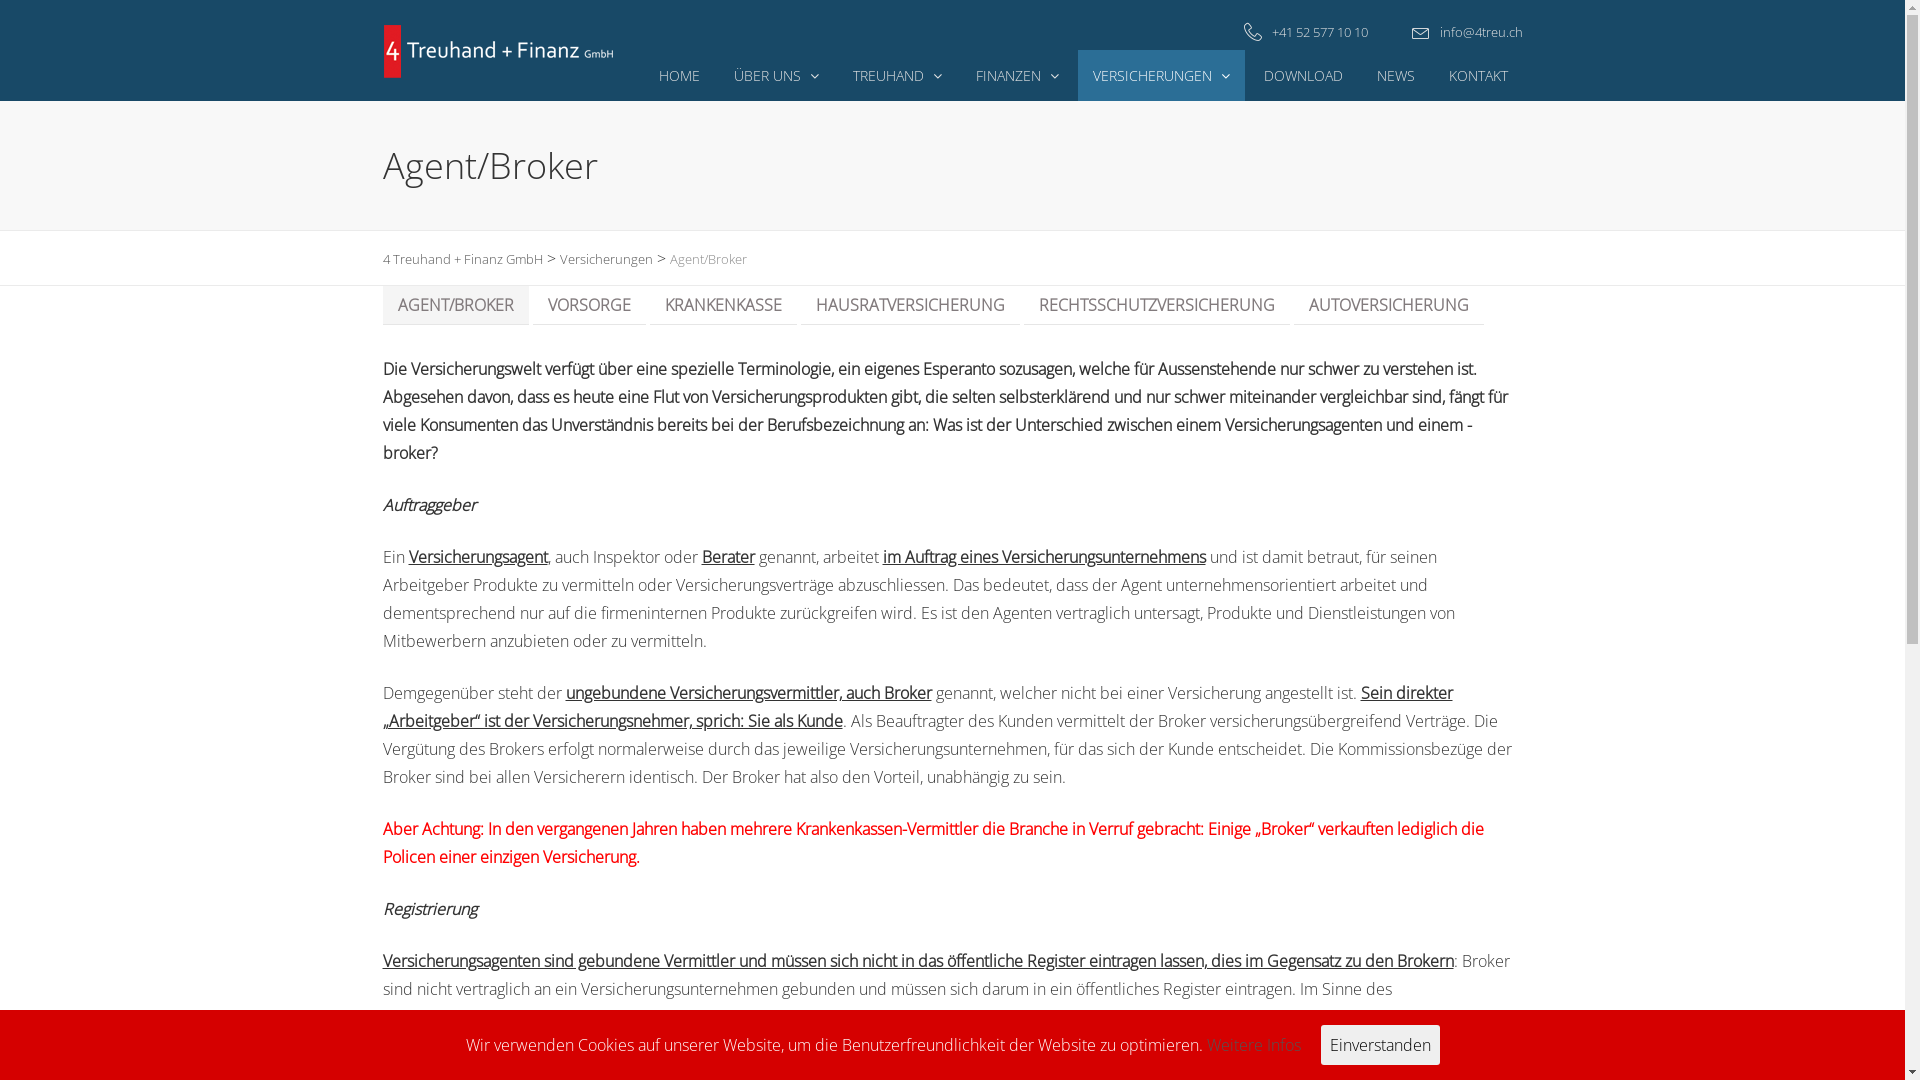  Describe the element at coordinates (680, 76) in the screenshot. I see `HOME` at that location.